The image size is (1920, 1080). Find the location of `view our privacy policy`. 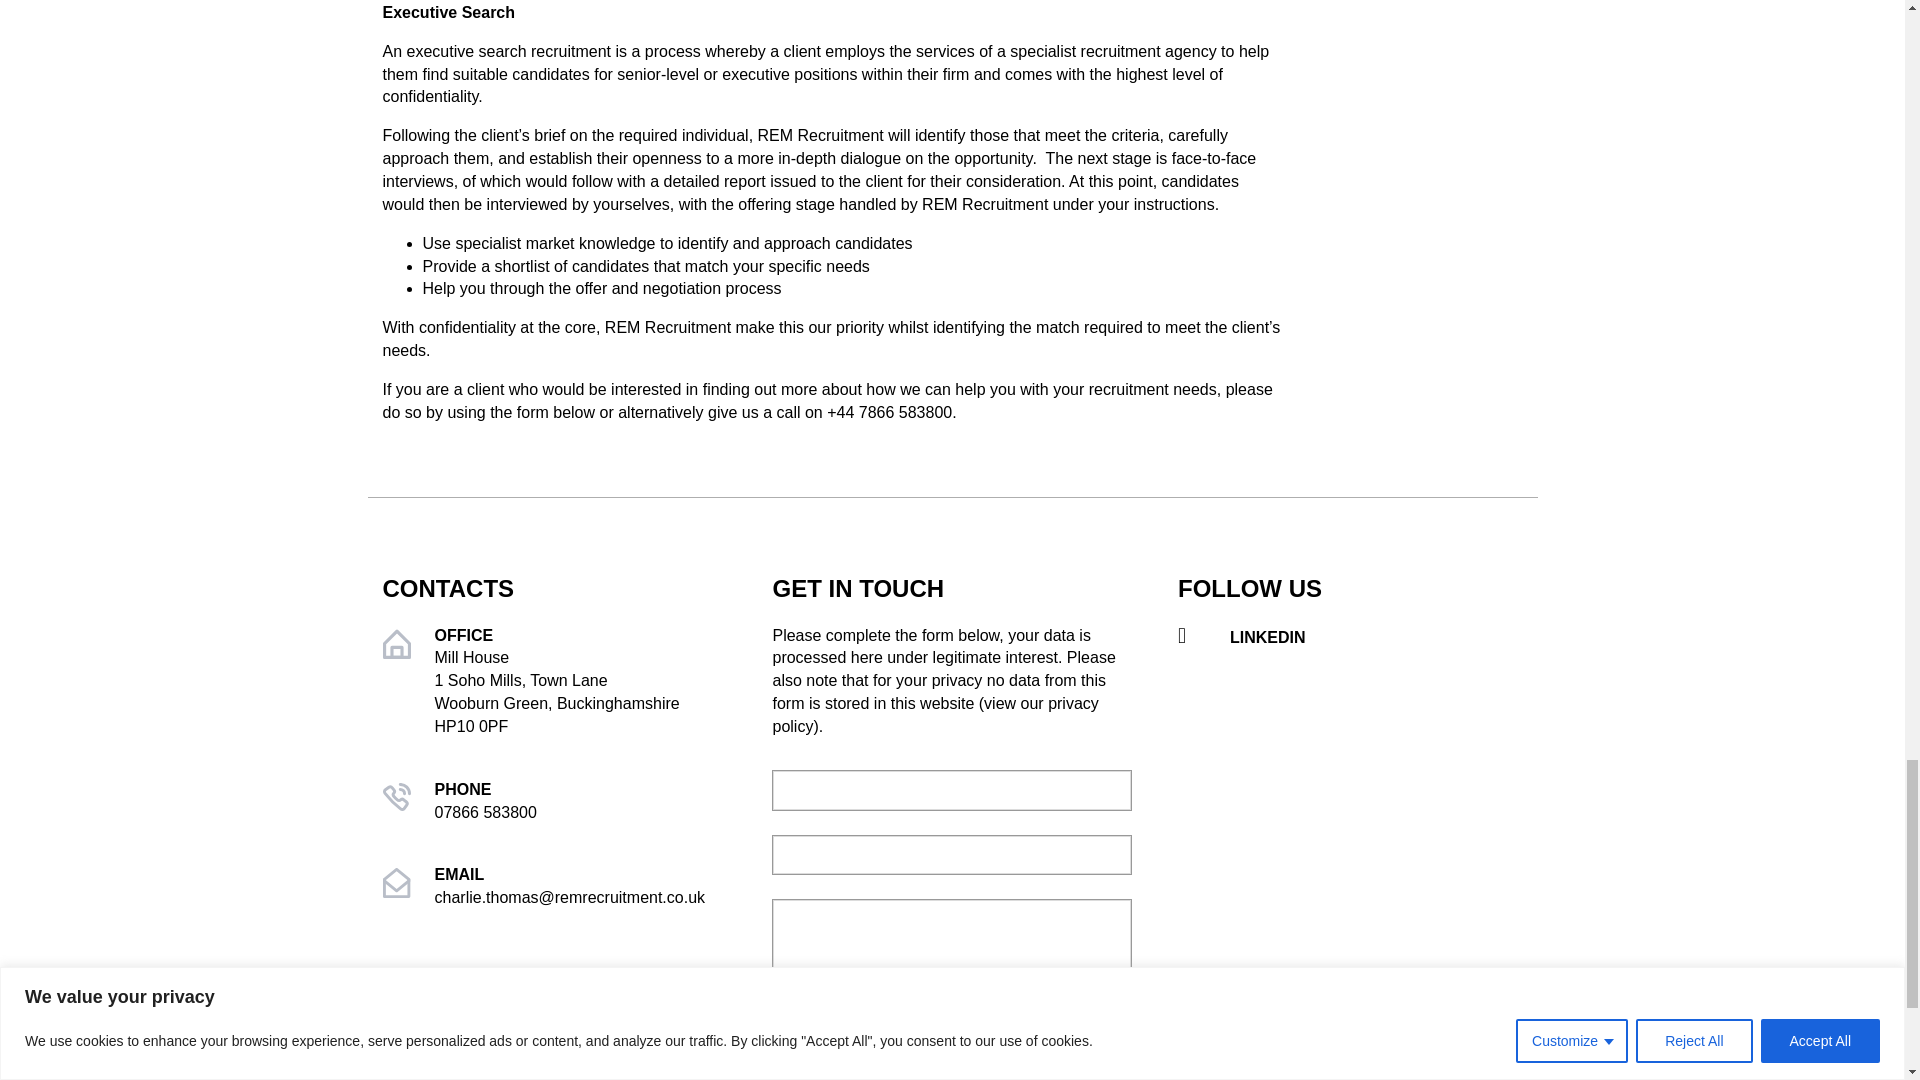

view our privacy policy is located at coordinates (934, 715).